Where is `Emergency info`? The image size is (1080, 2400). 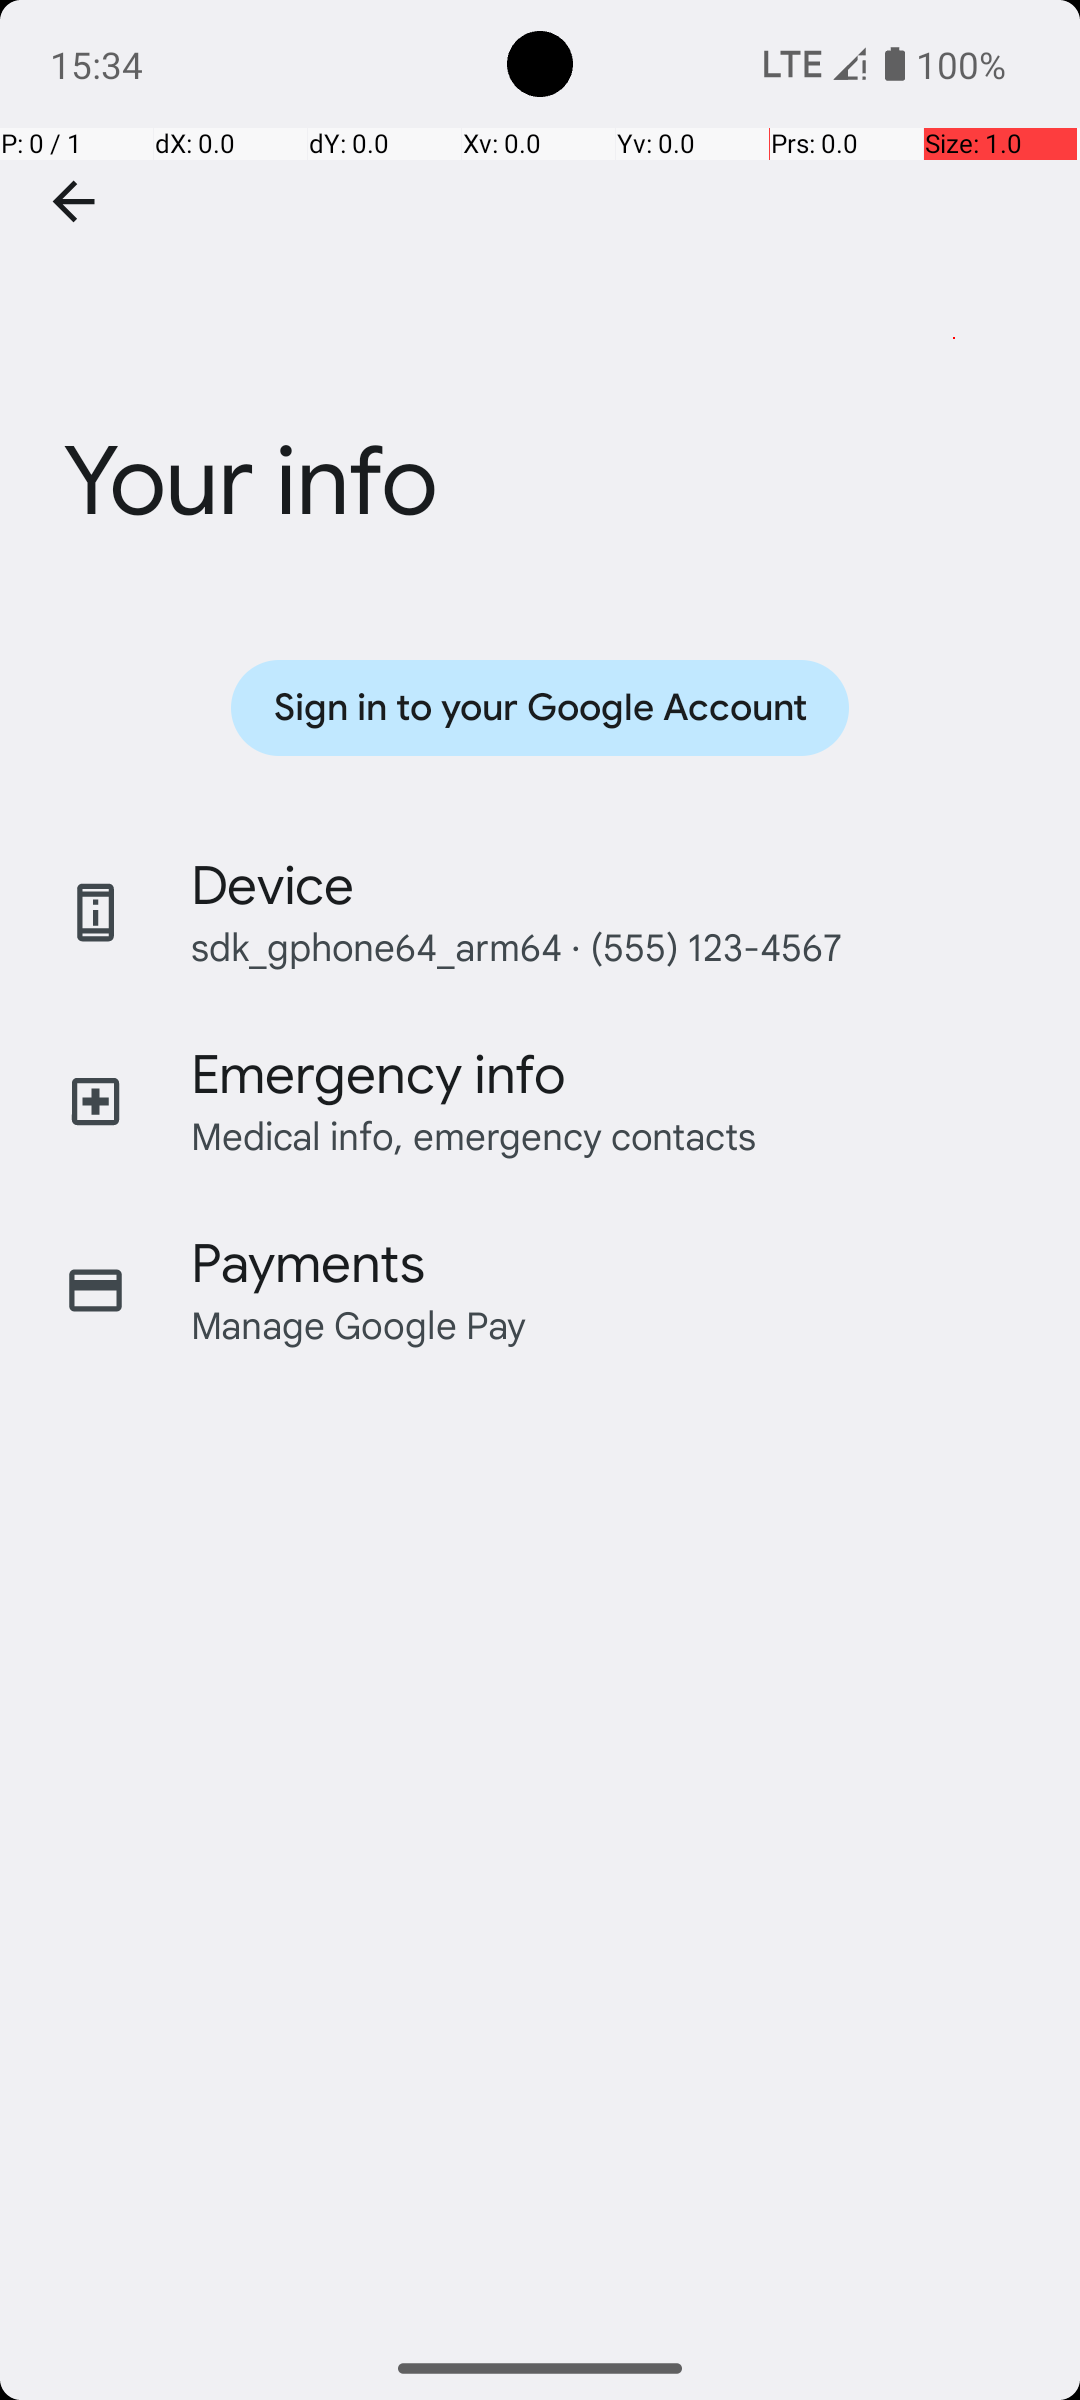 Emergency info is located at coordinates (378, 1075).